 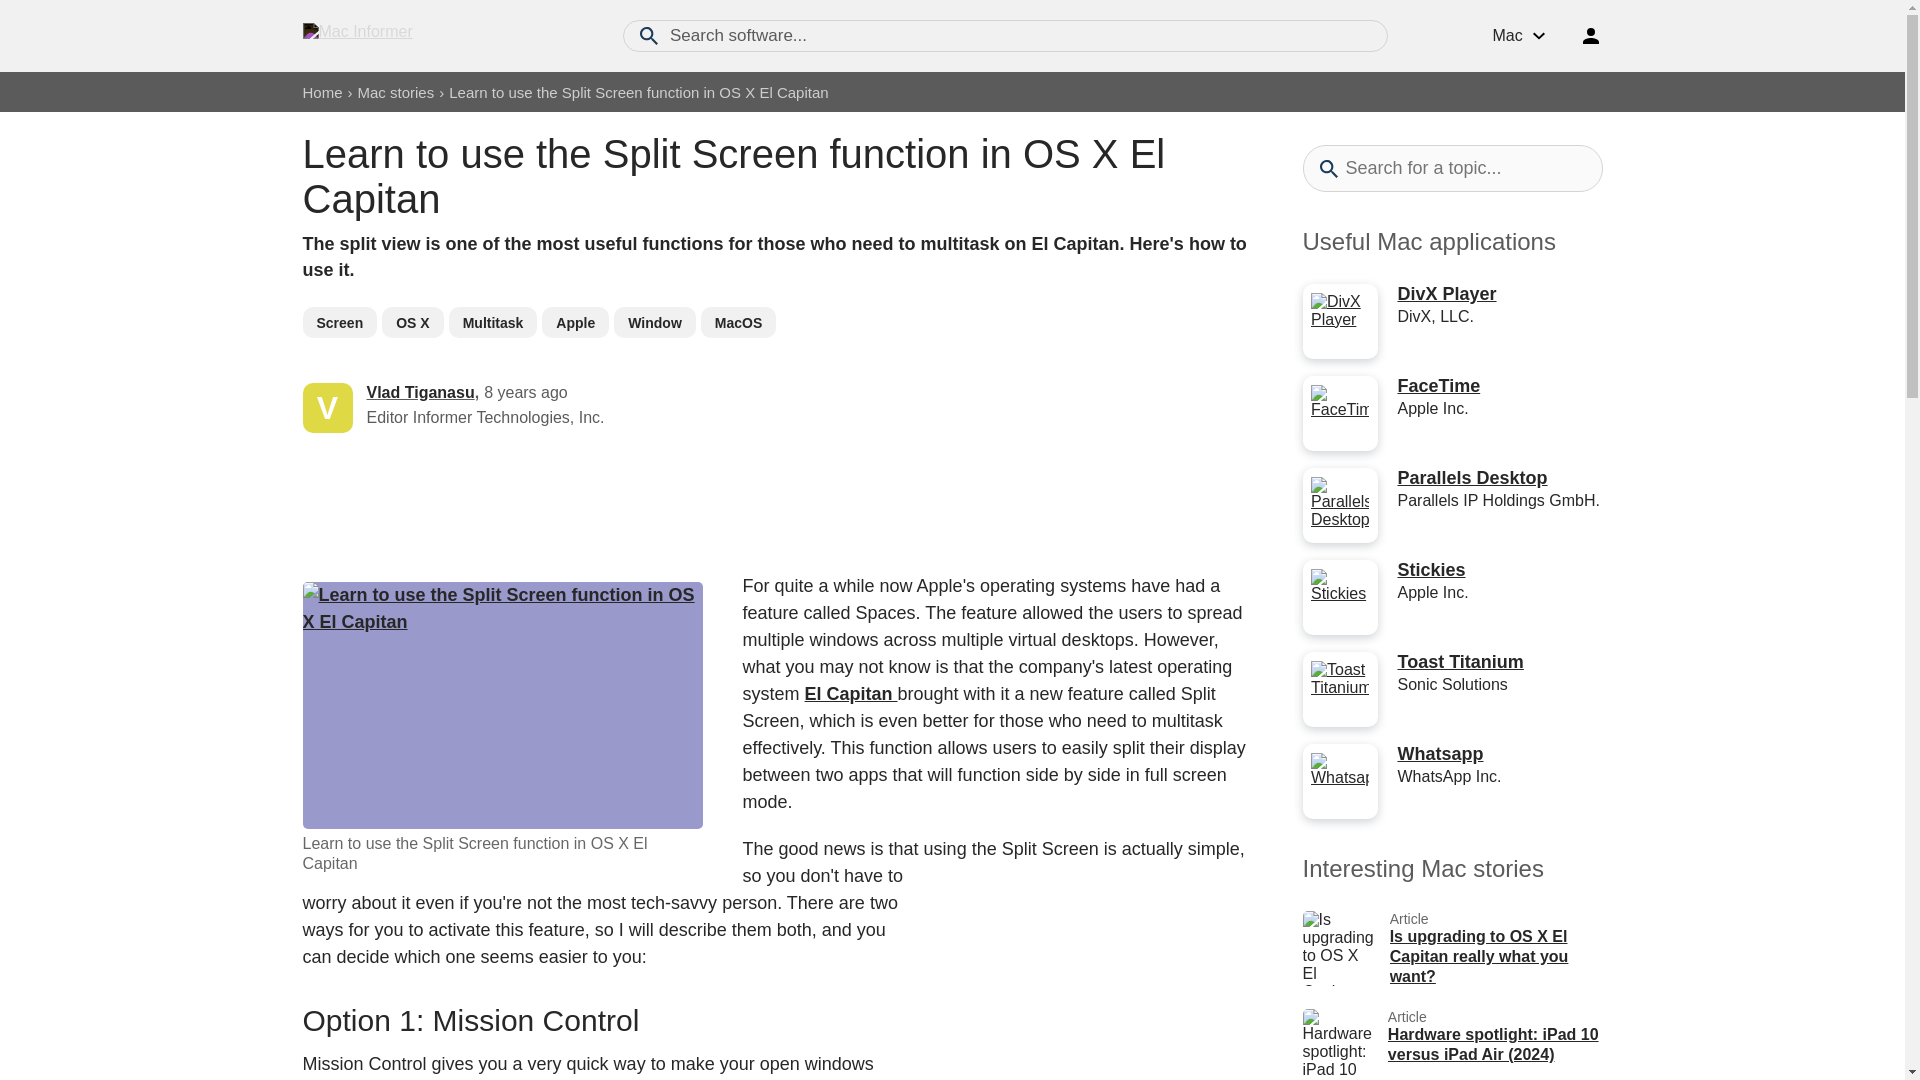 I want to click on Apple, so click(x=574, y=322).